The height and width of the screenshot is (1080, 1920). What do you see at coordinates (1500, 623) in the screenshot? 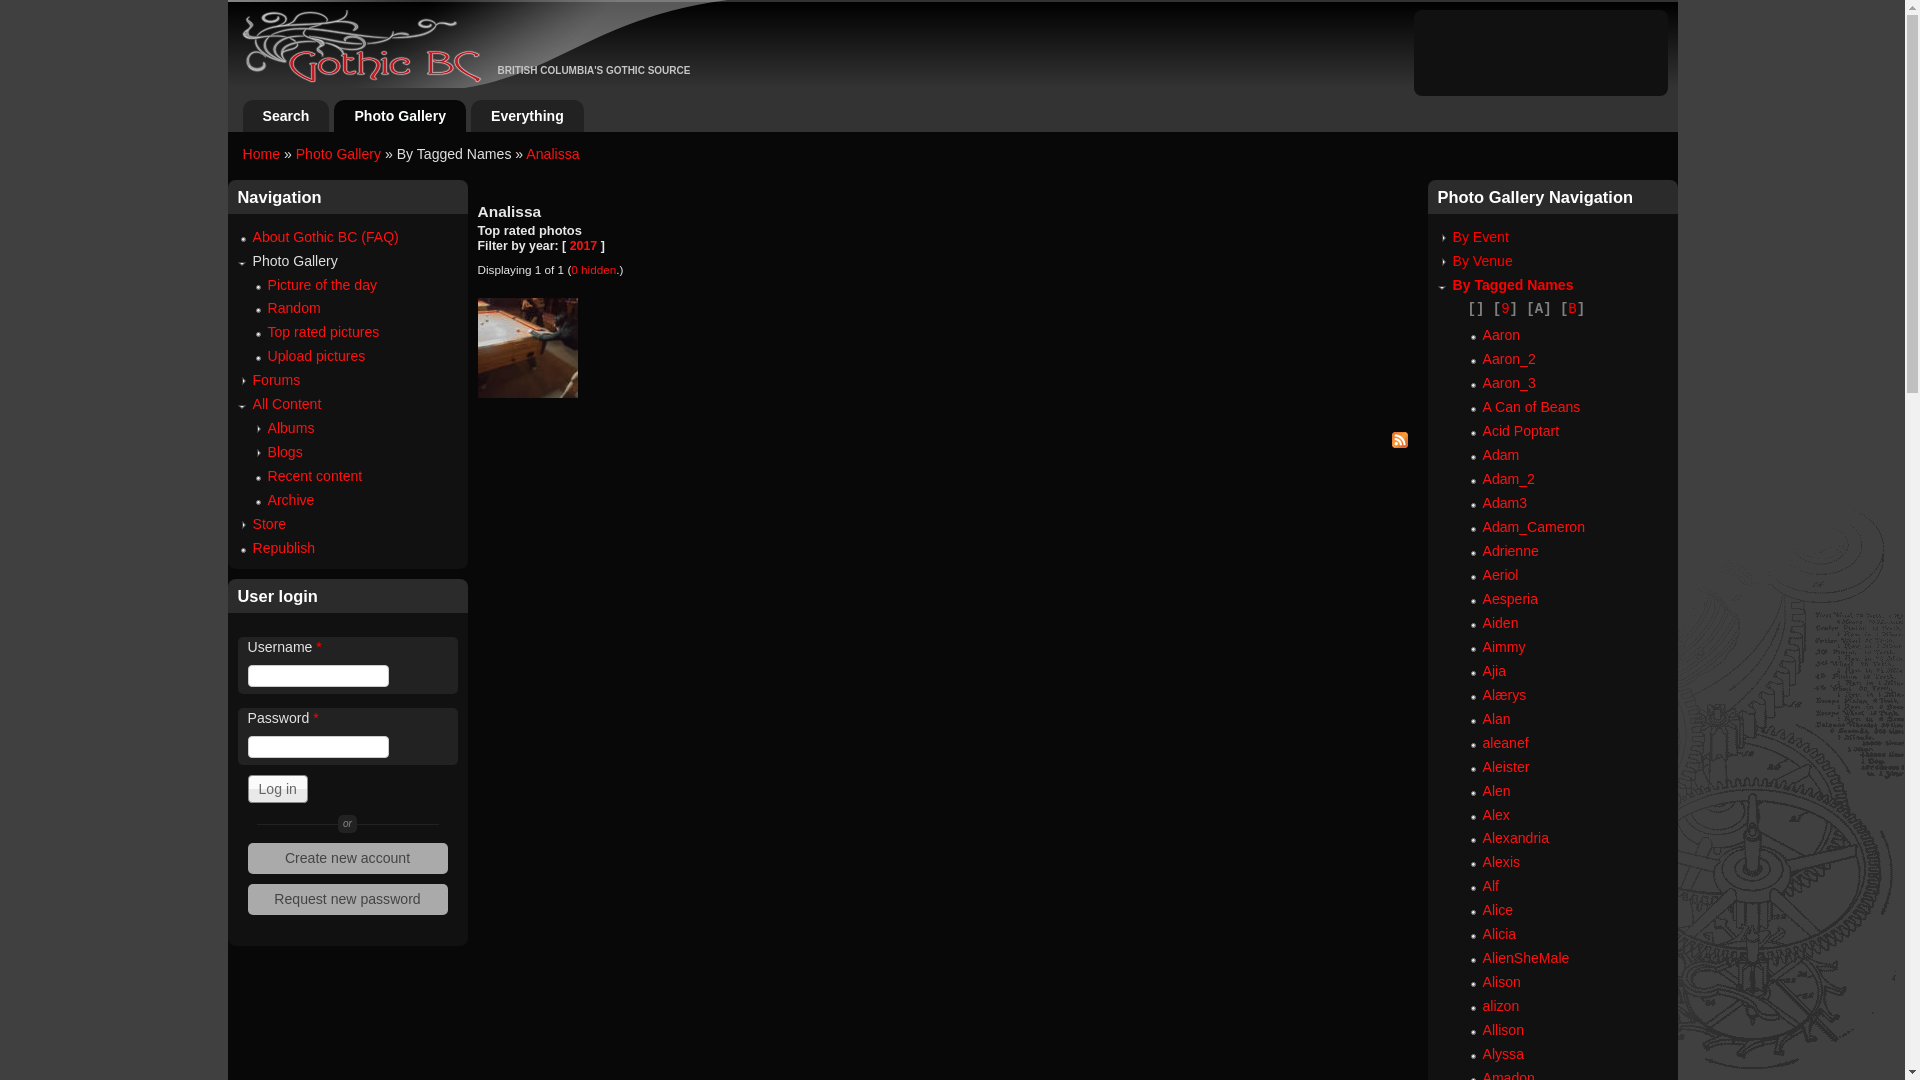
I see `Aiden` at bounding box center [1500, 623].